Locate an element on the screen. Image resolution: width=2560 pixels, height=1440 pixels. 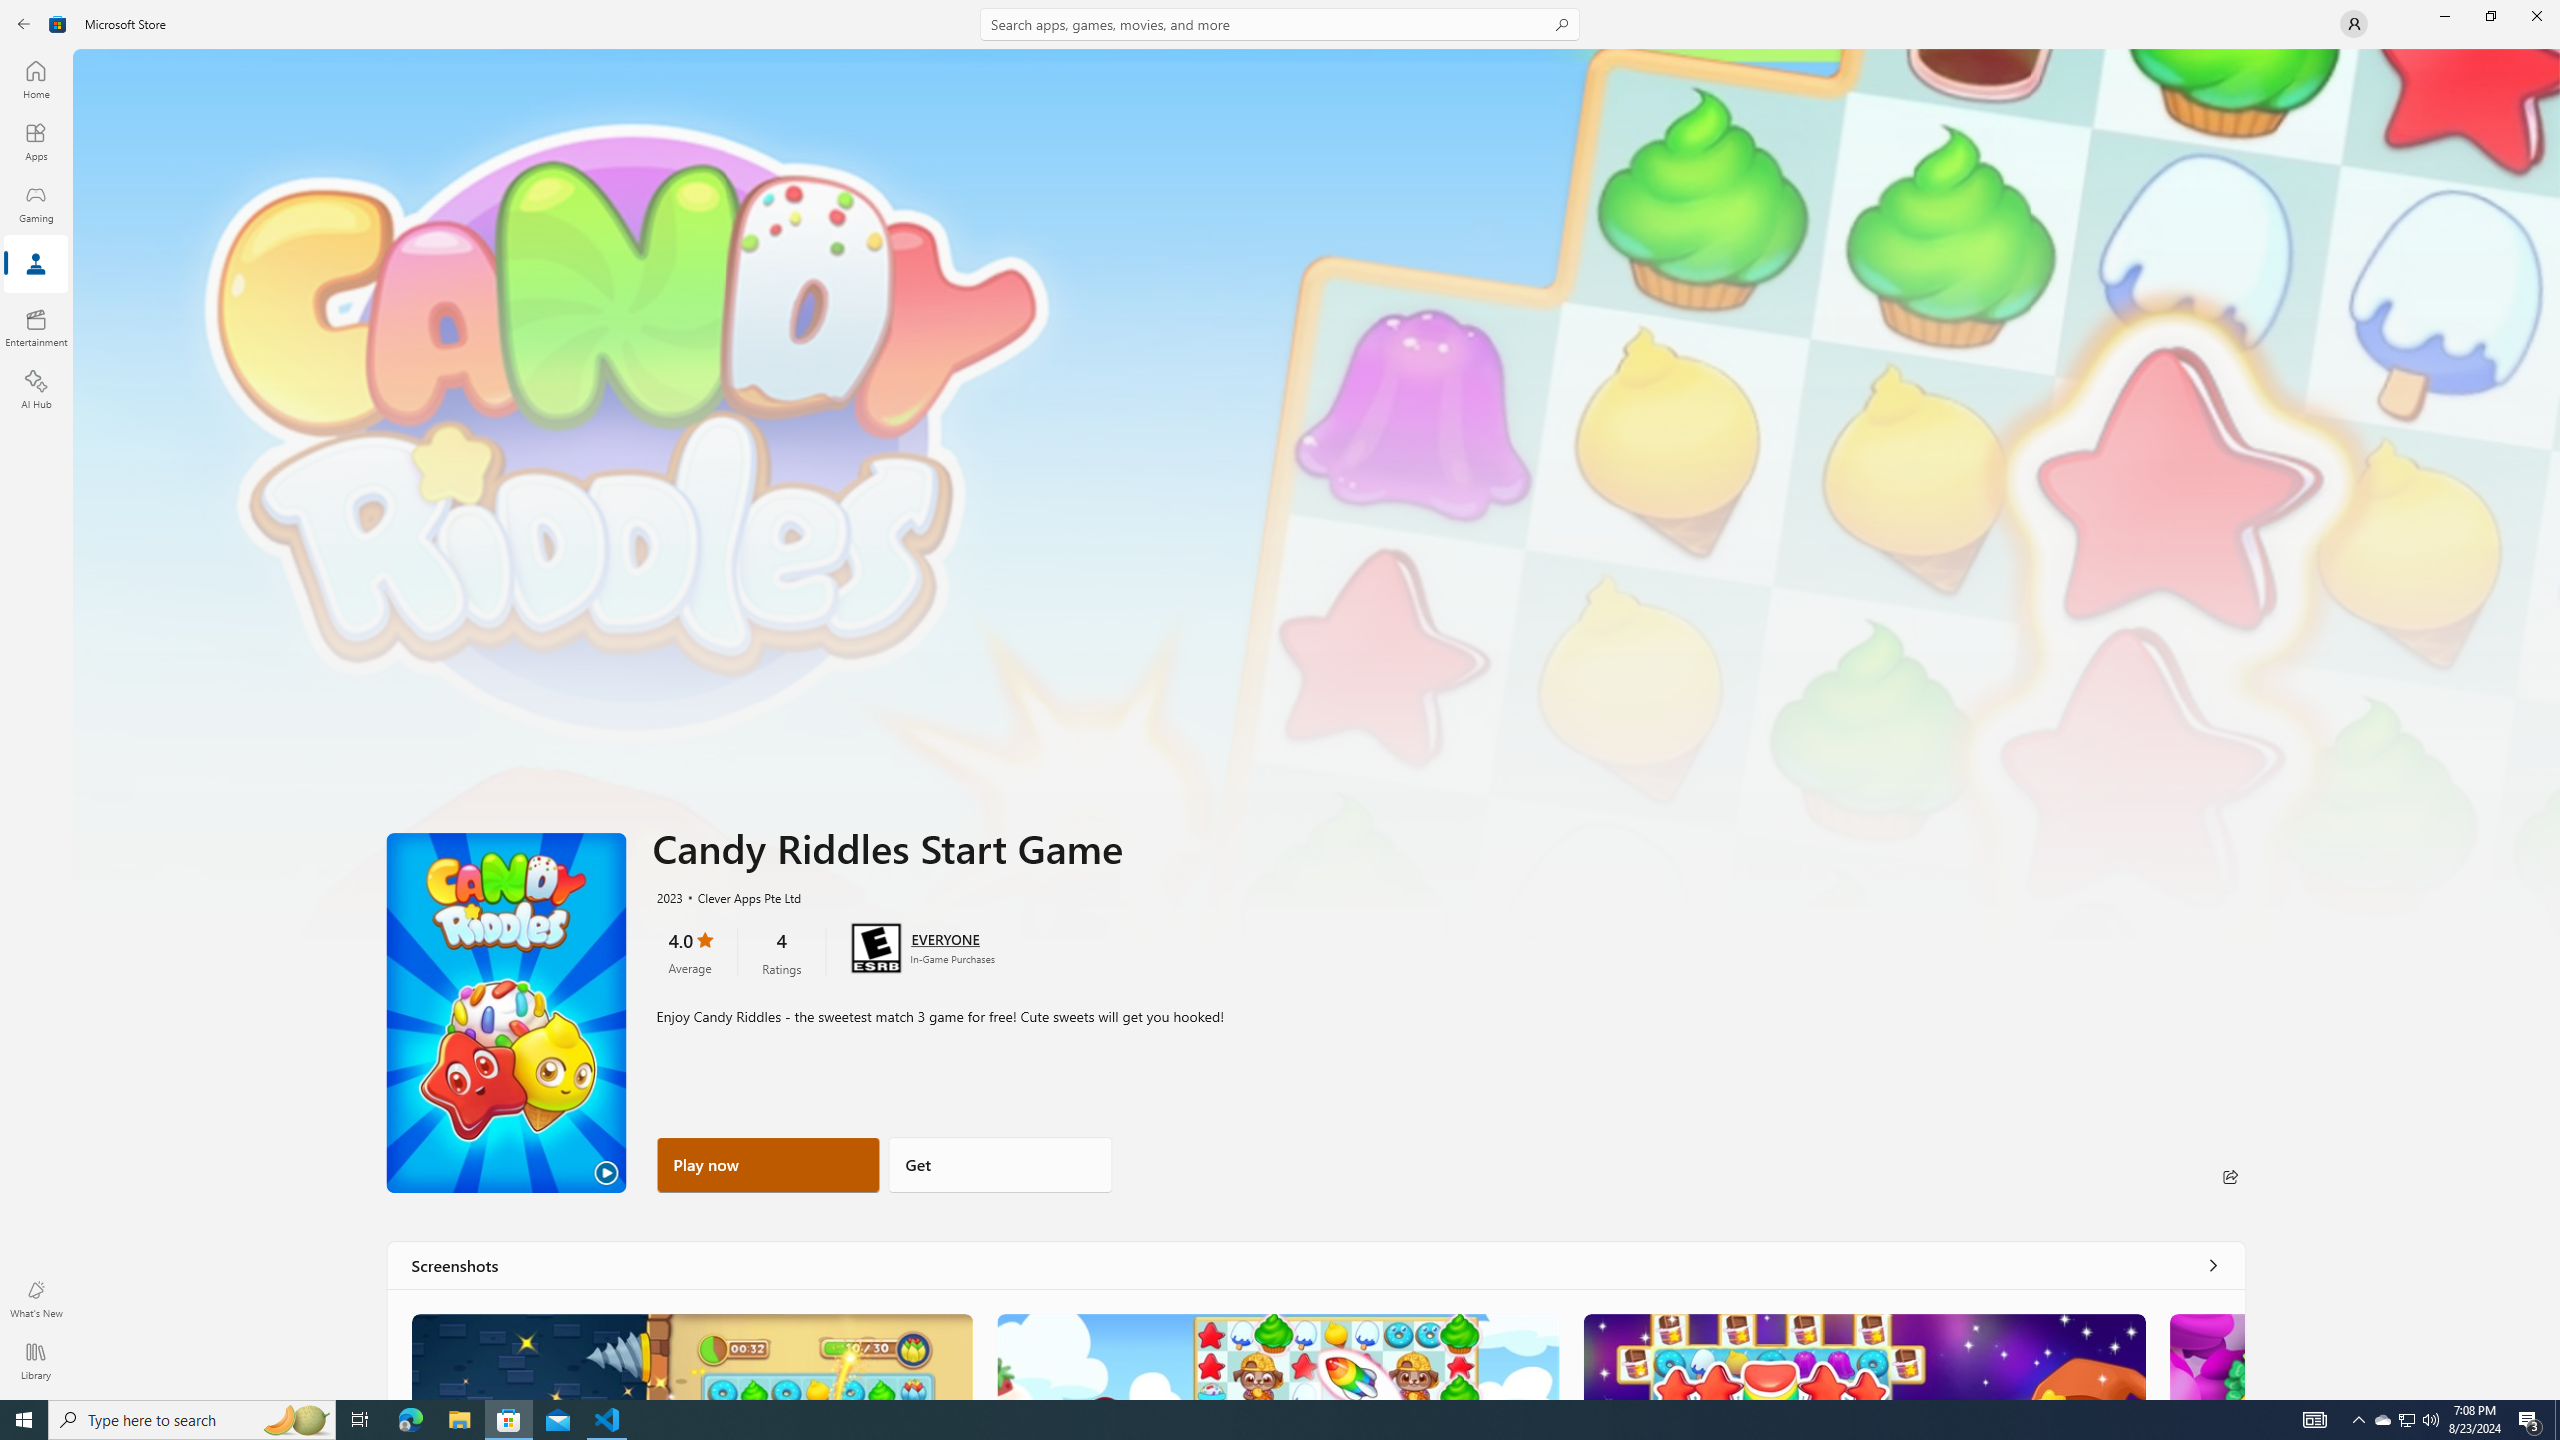
Play now is located at coordinates (768, 1164).